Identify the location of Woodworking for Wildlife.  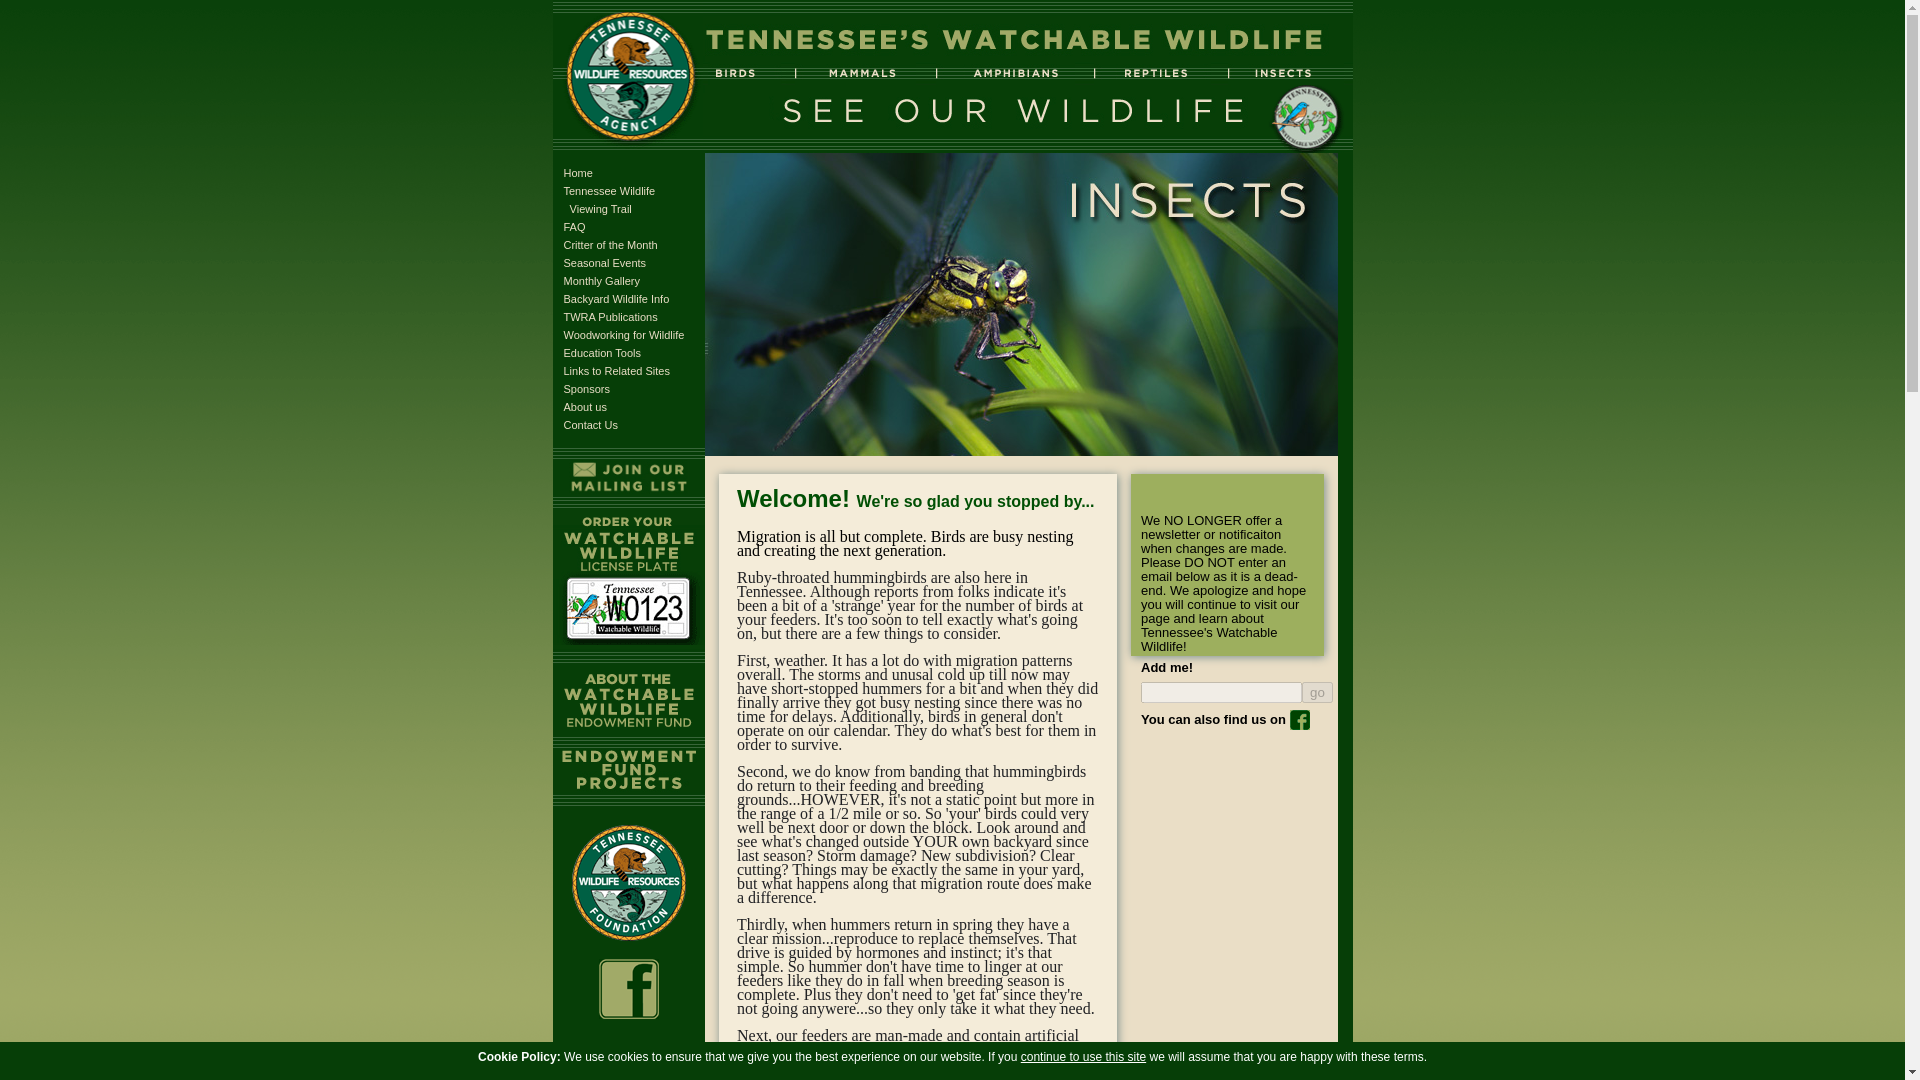
(617, 298).